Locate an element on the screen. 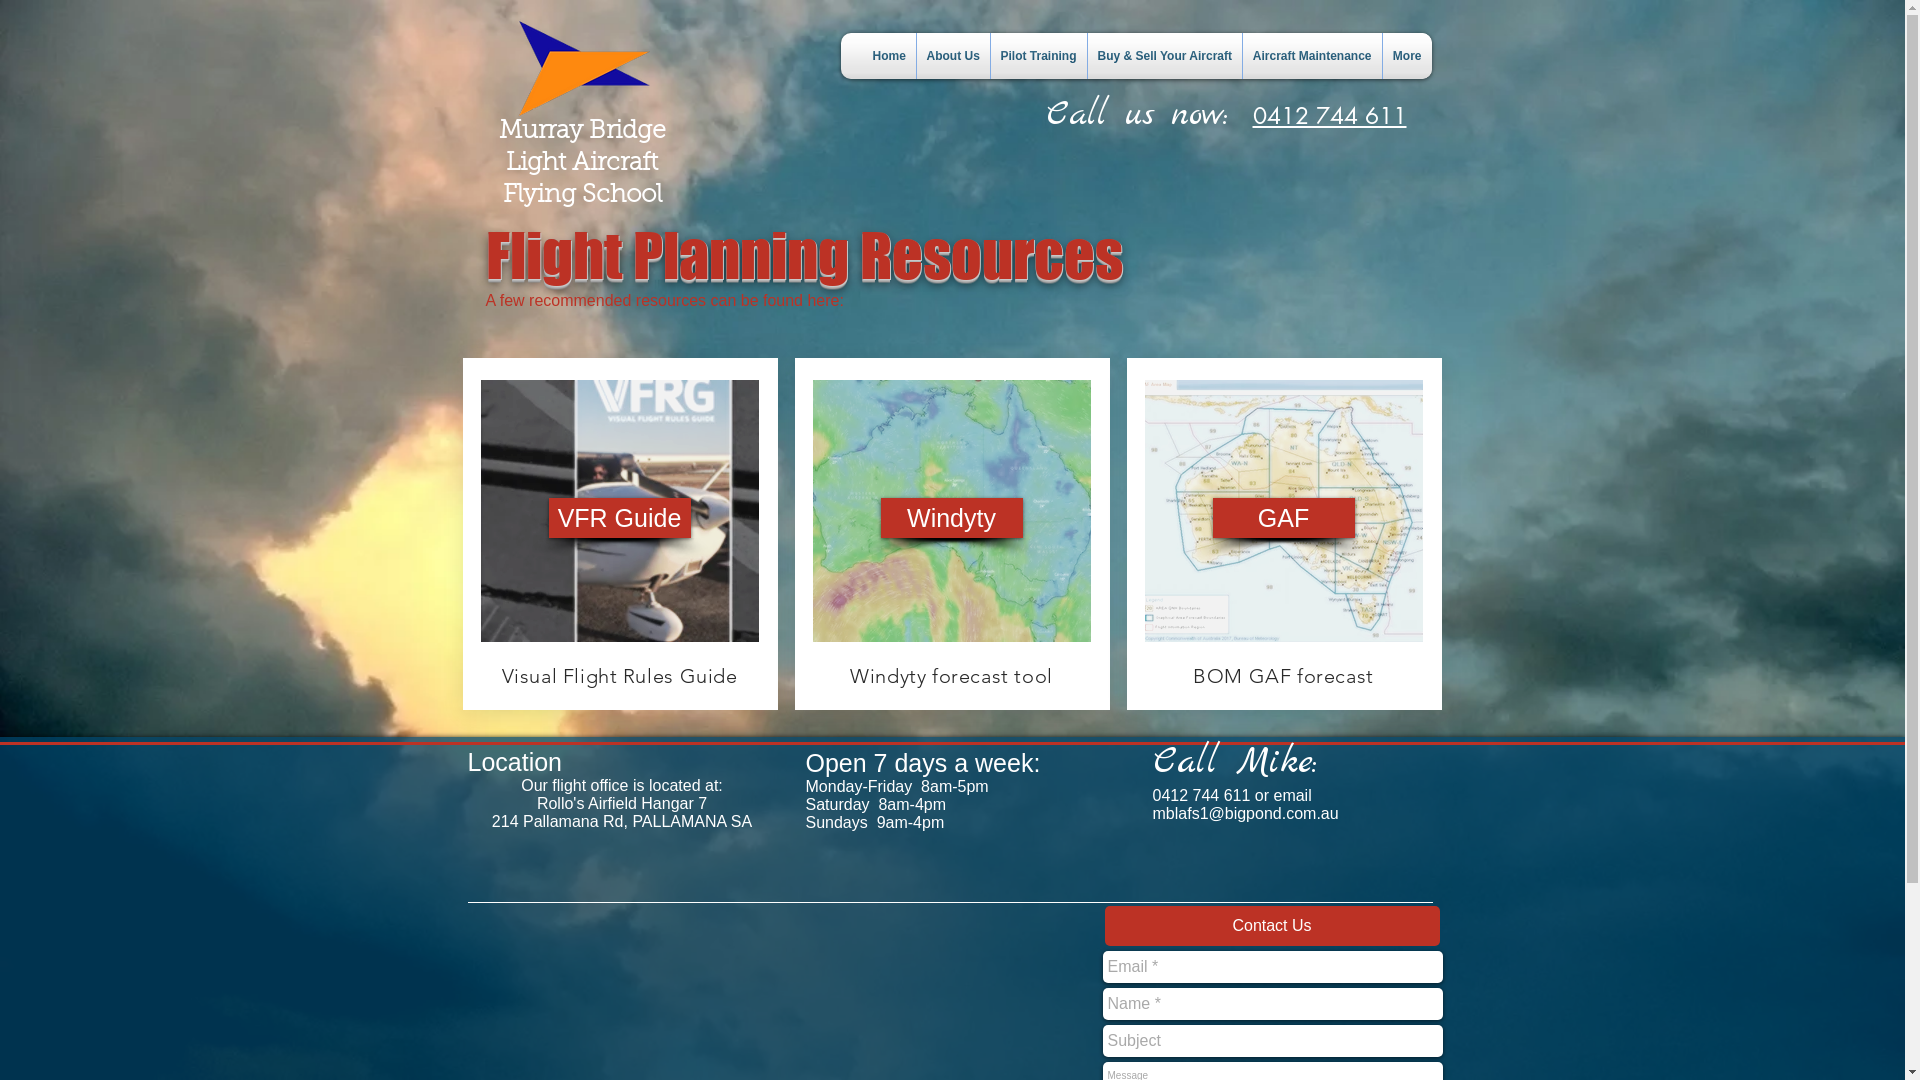 Image resolution: width=1920 pixels, height=1080 pixels. 0412 744 611 is located at coordinates (1329, 116).